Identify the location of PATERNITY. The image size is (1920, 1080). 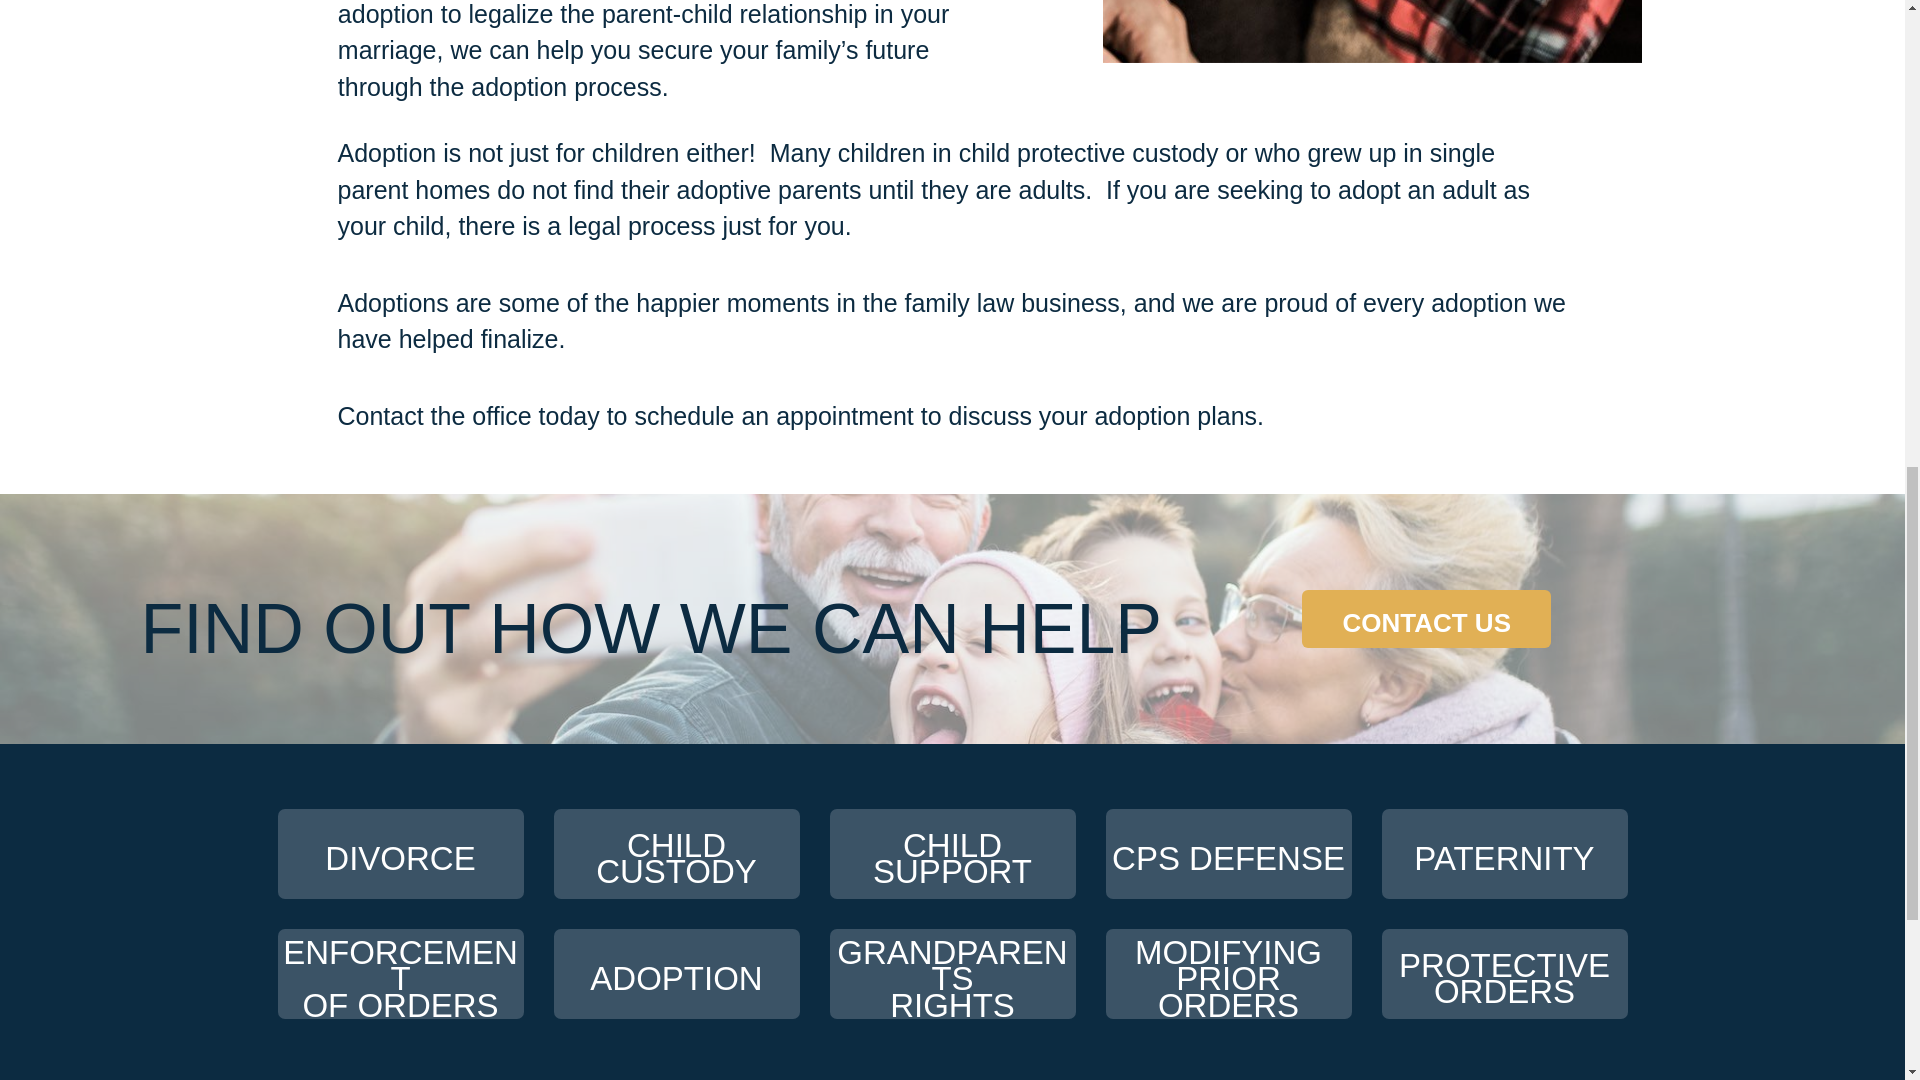
(1505, 853).